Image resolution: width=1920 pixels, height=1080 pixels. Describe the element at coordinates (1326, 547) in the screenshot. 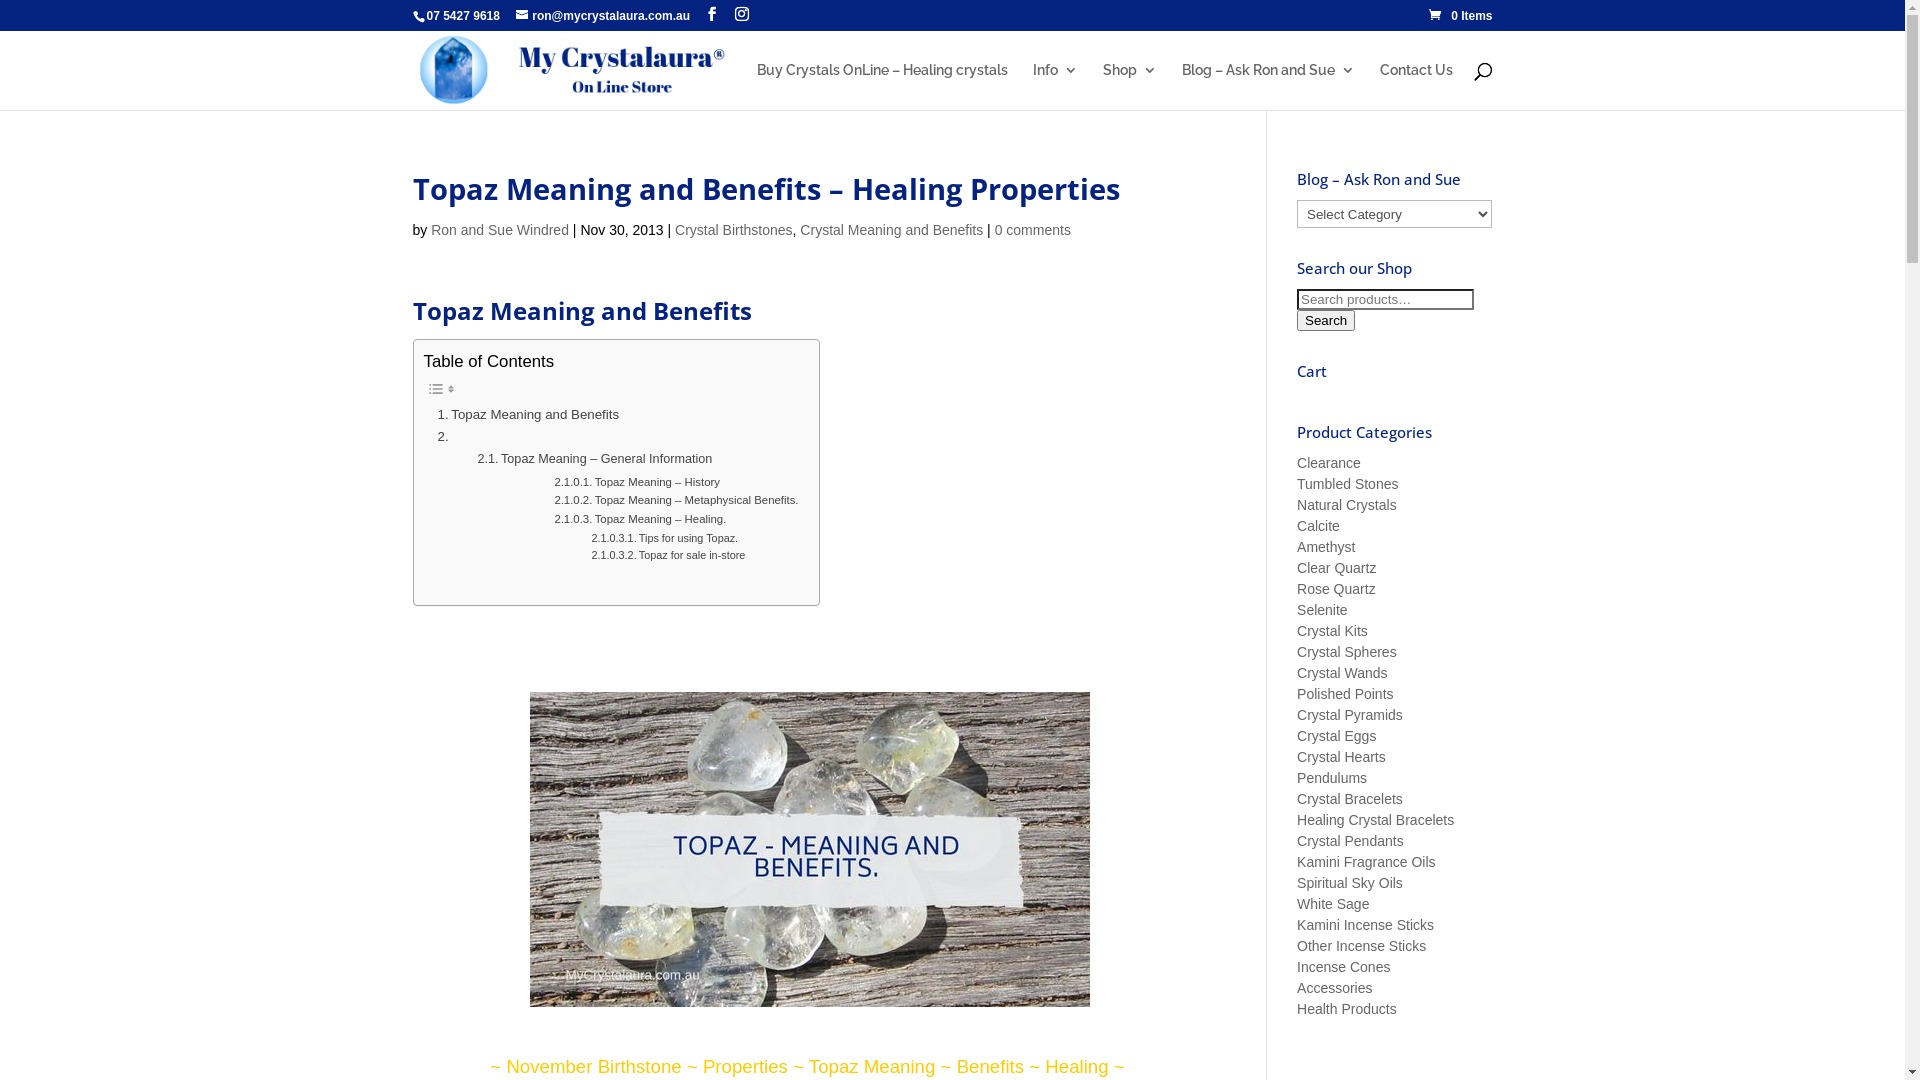

I see `Amethyst` at that location.